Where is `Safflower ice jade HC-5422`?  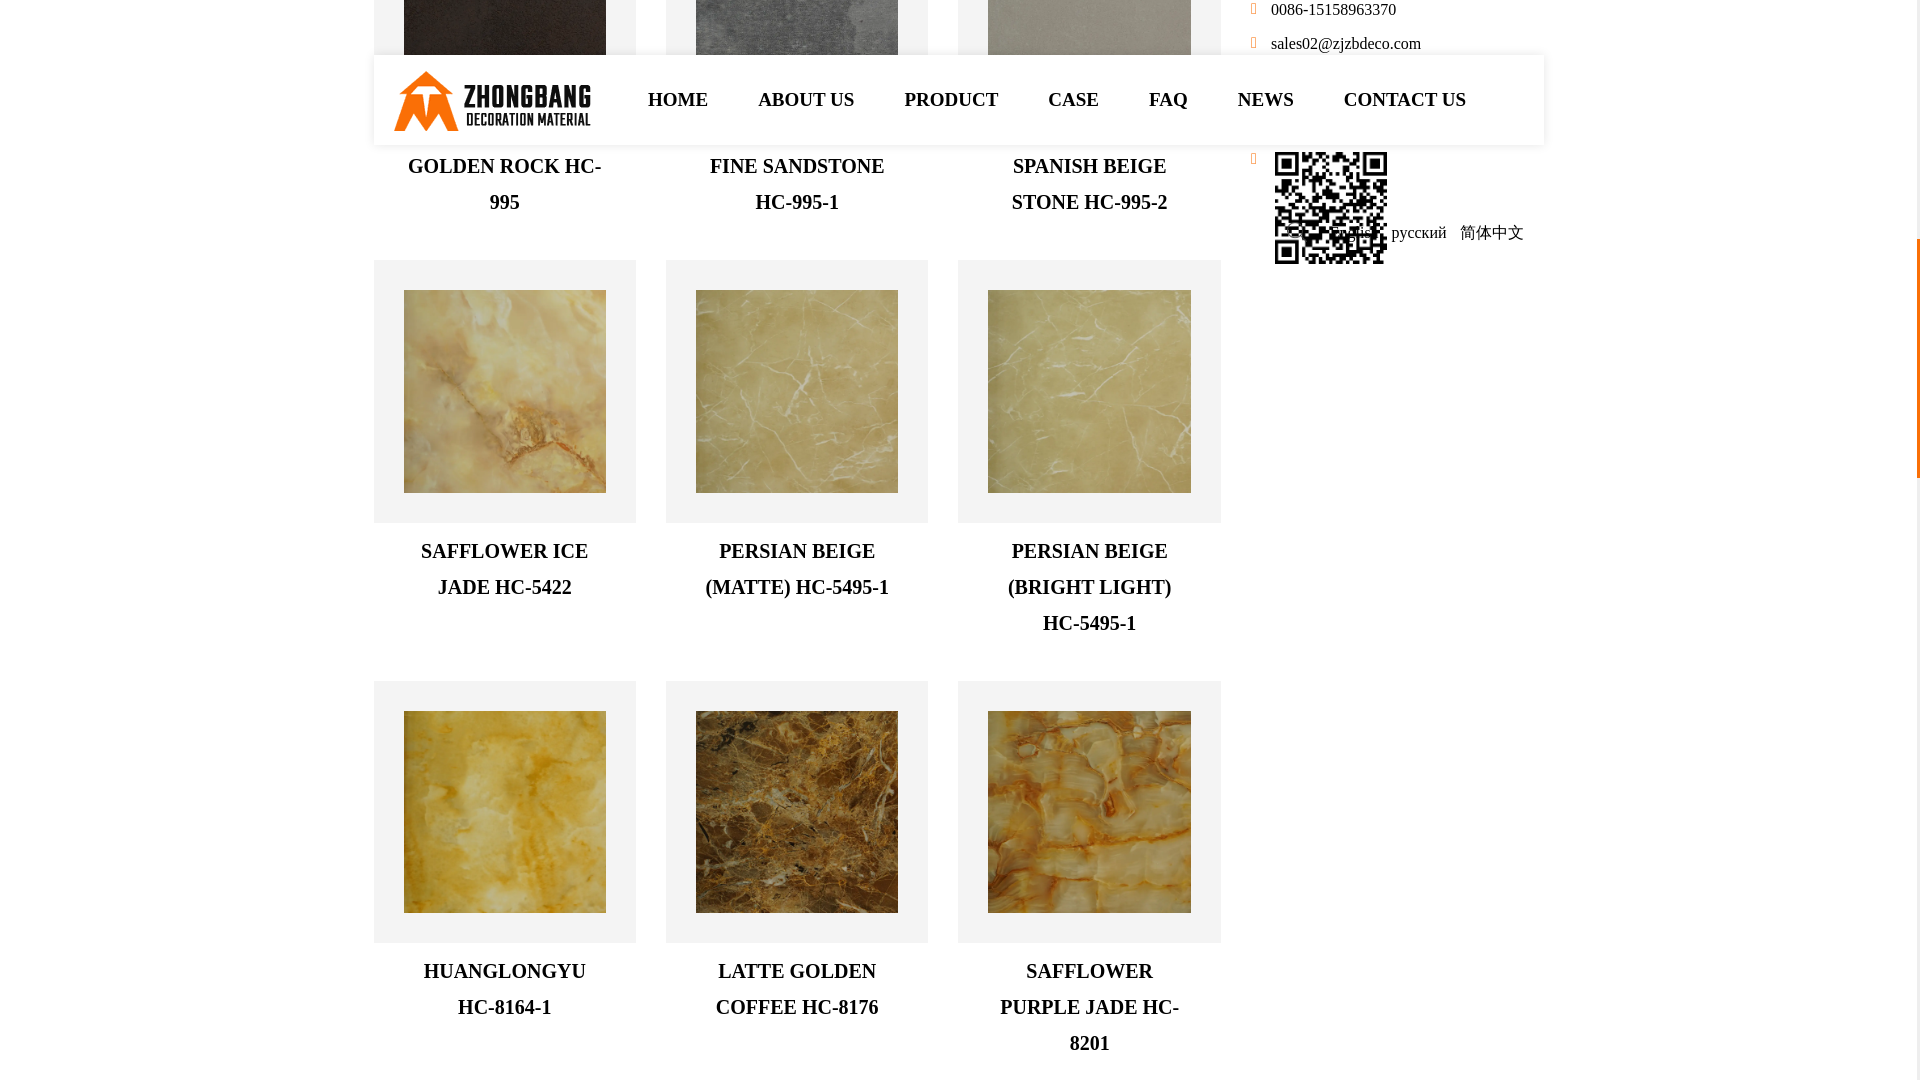 Safflower ice jade HC-5422 is located at coordinates (504, 391).